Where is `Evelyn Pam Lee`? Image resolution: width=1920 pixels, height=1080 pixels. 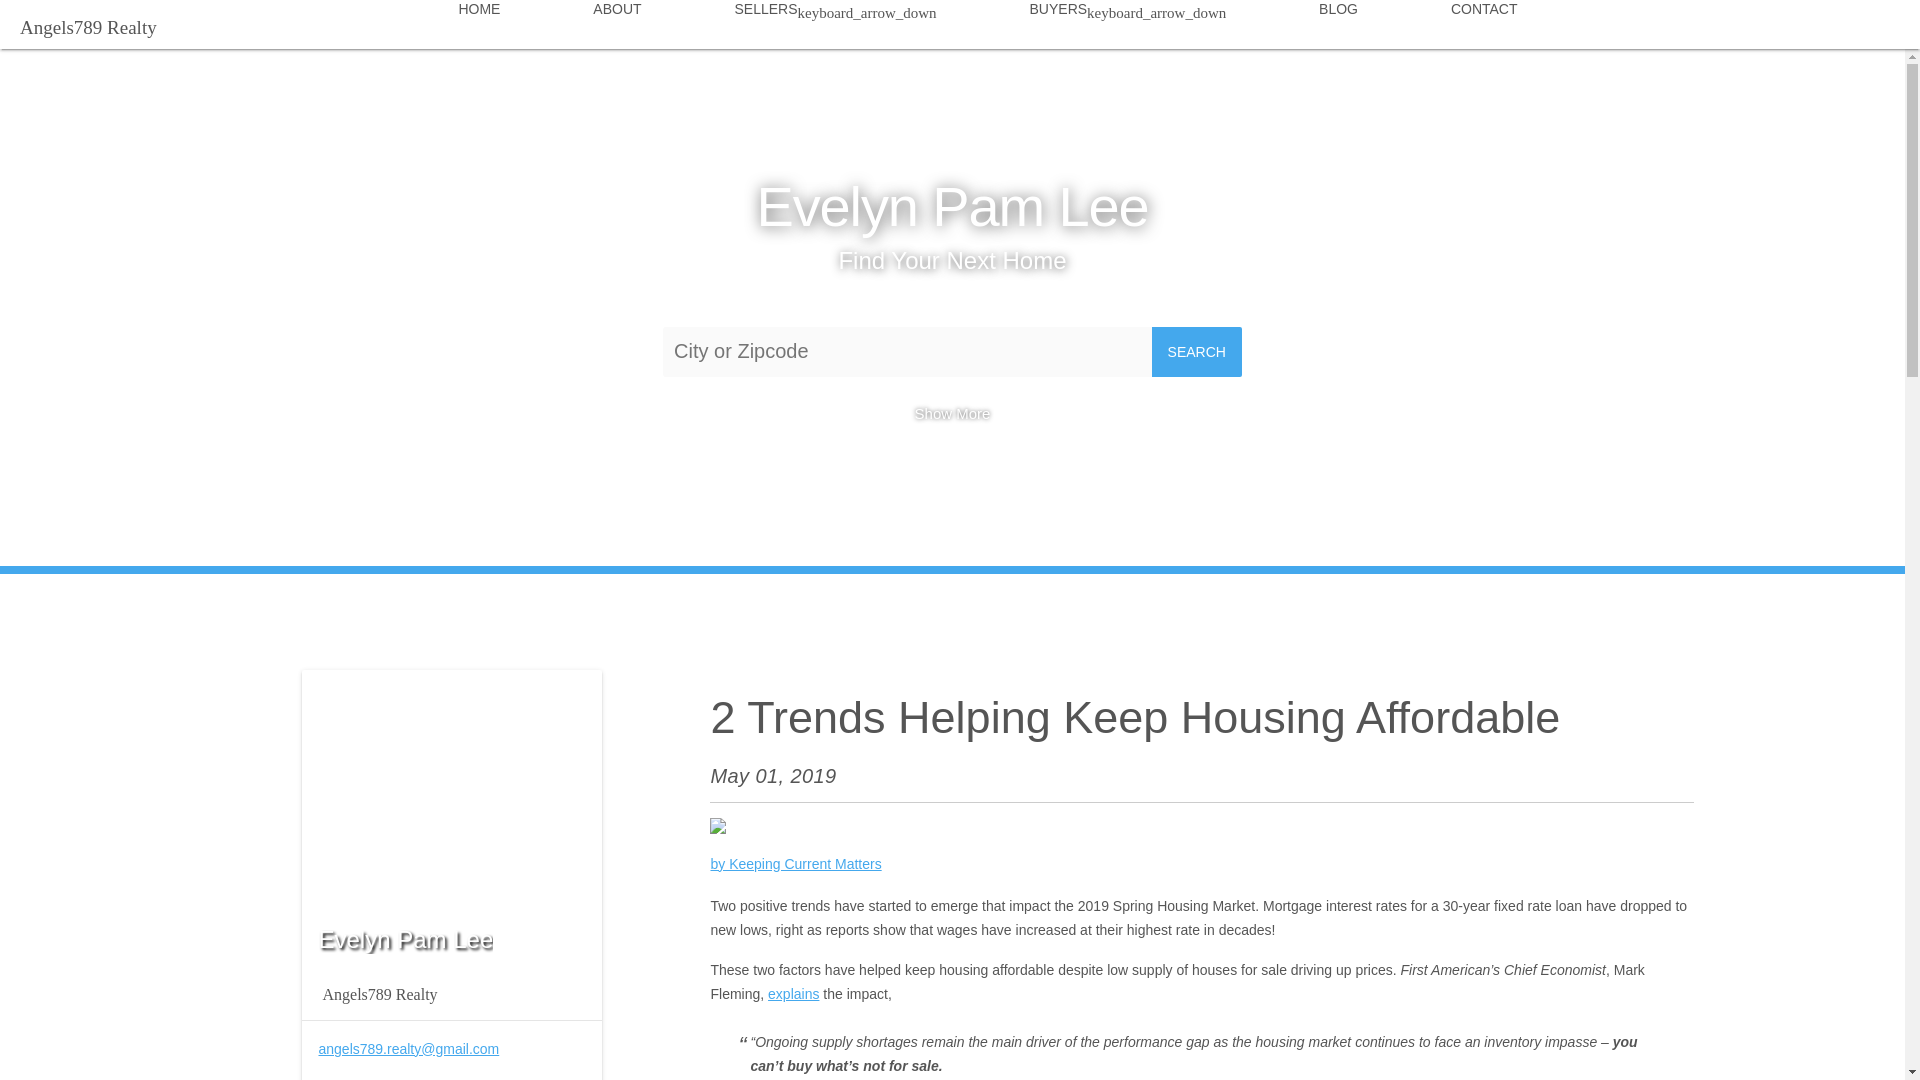
Evelyn Pam Lee is located at coordinates (952, 206).